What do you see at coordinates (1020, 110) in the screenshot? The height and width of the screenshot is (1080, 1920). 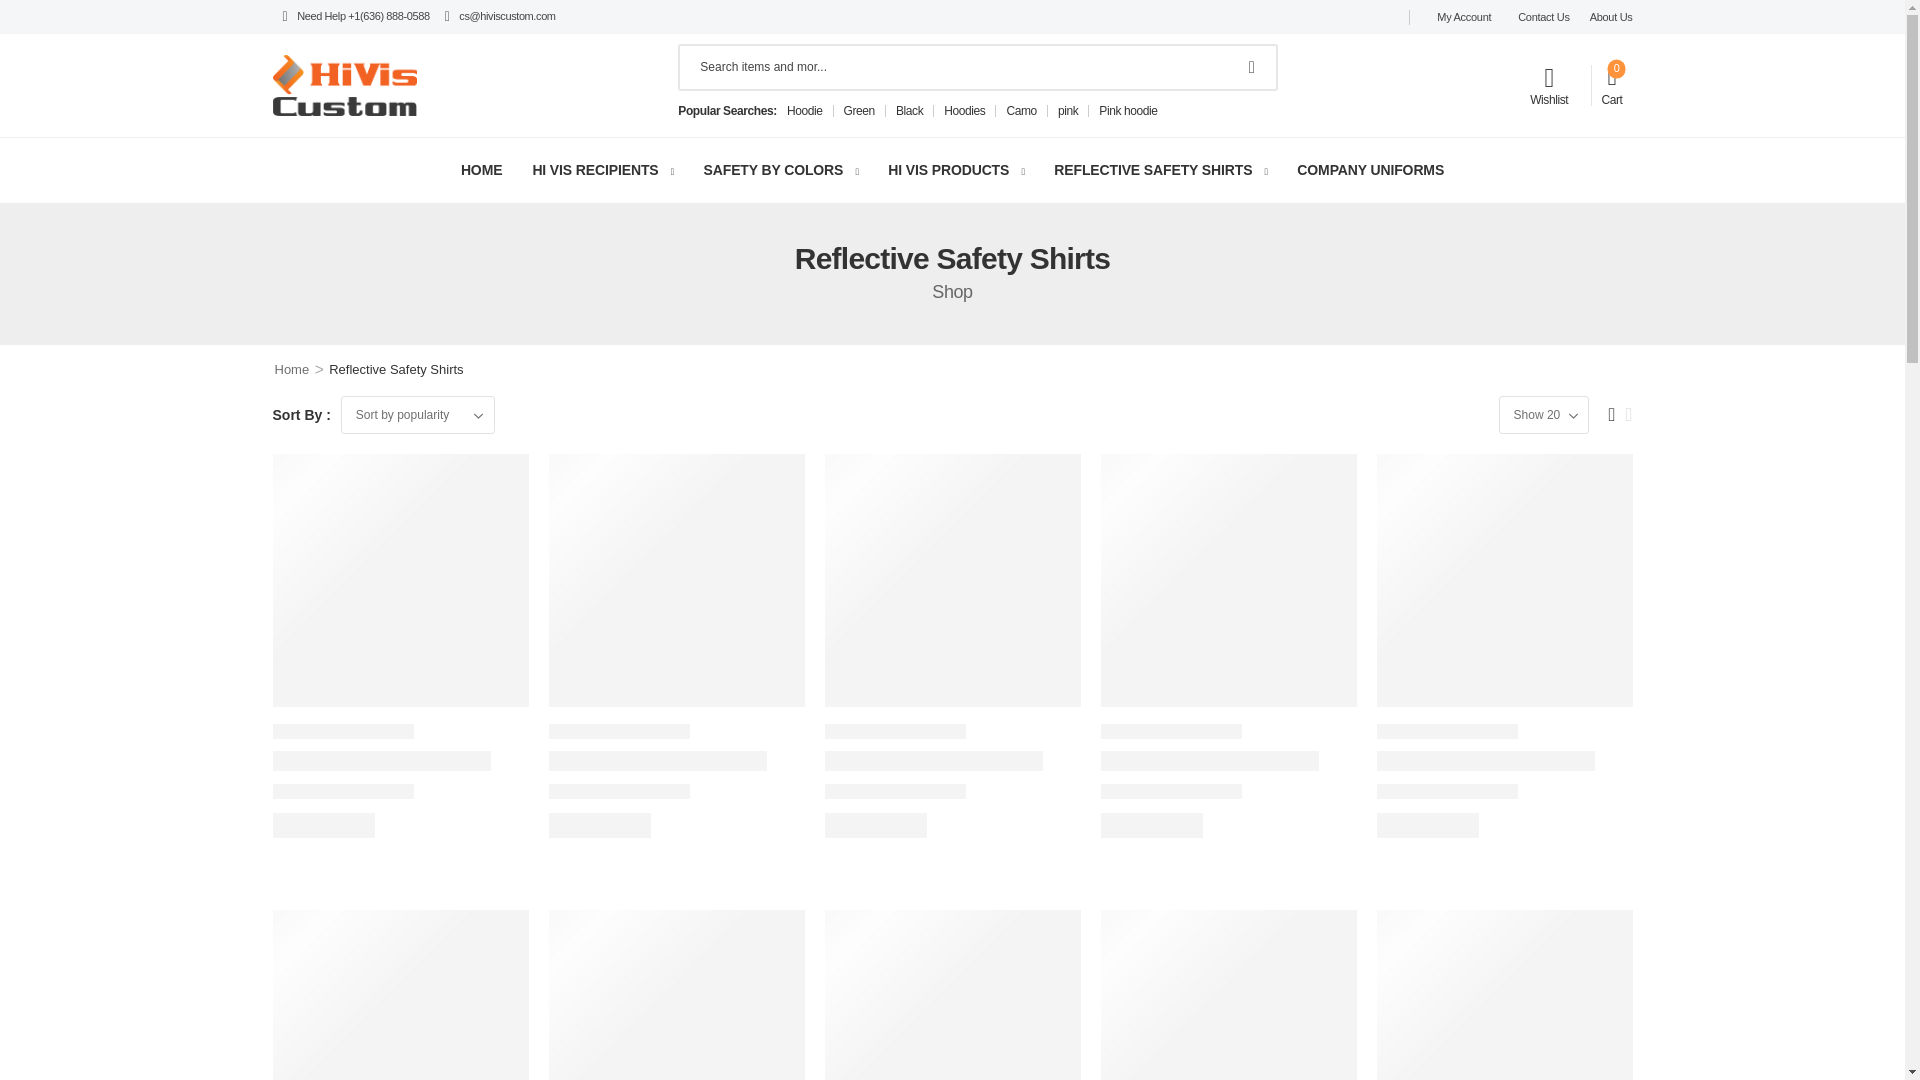 I see `Camo` at bounding box center [1020, 110].